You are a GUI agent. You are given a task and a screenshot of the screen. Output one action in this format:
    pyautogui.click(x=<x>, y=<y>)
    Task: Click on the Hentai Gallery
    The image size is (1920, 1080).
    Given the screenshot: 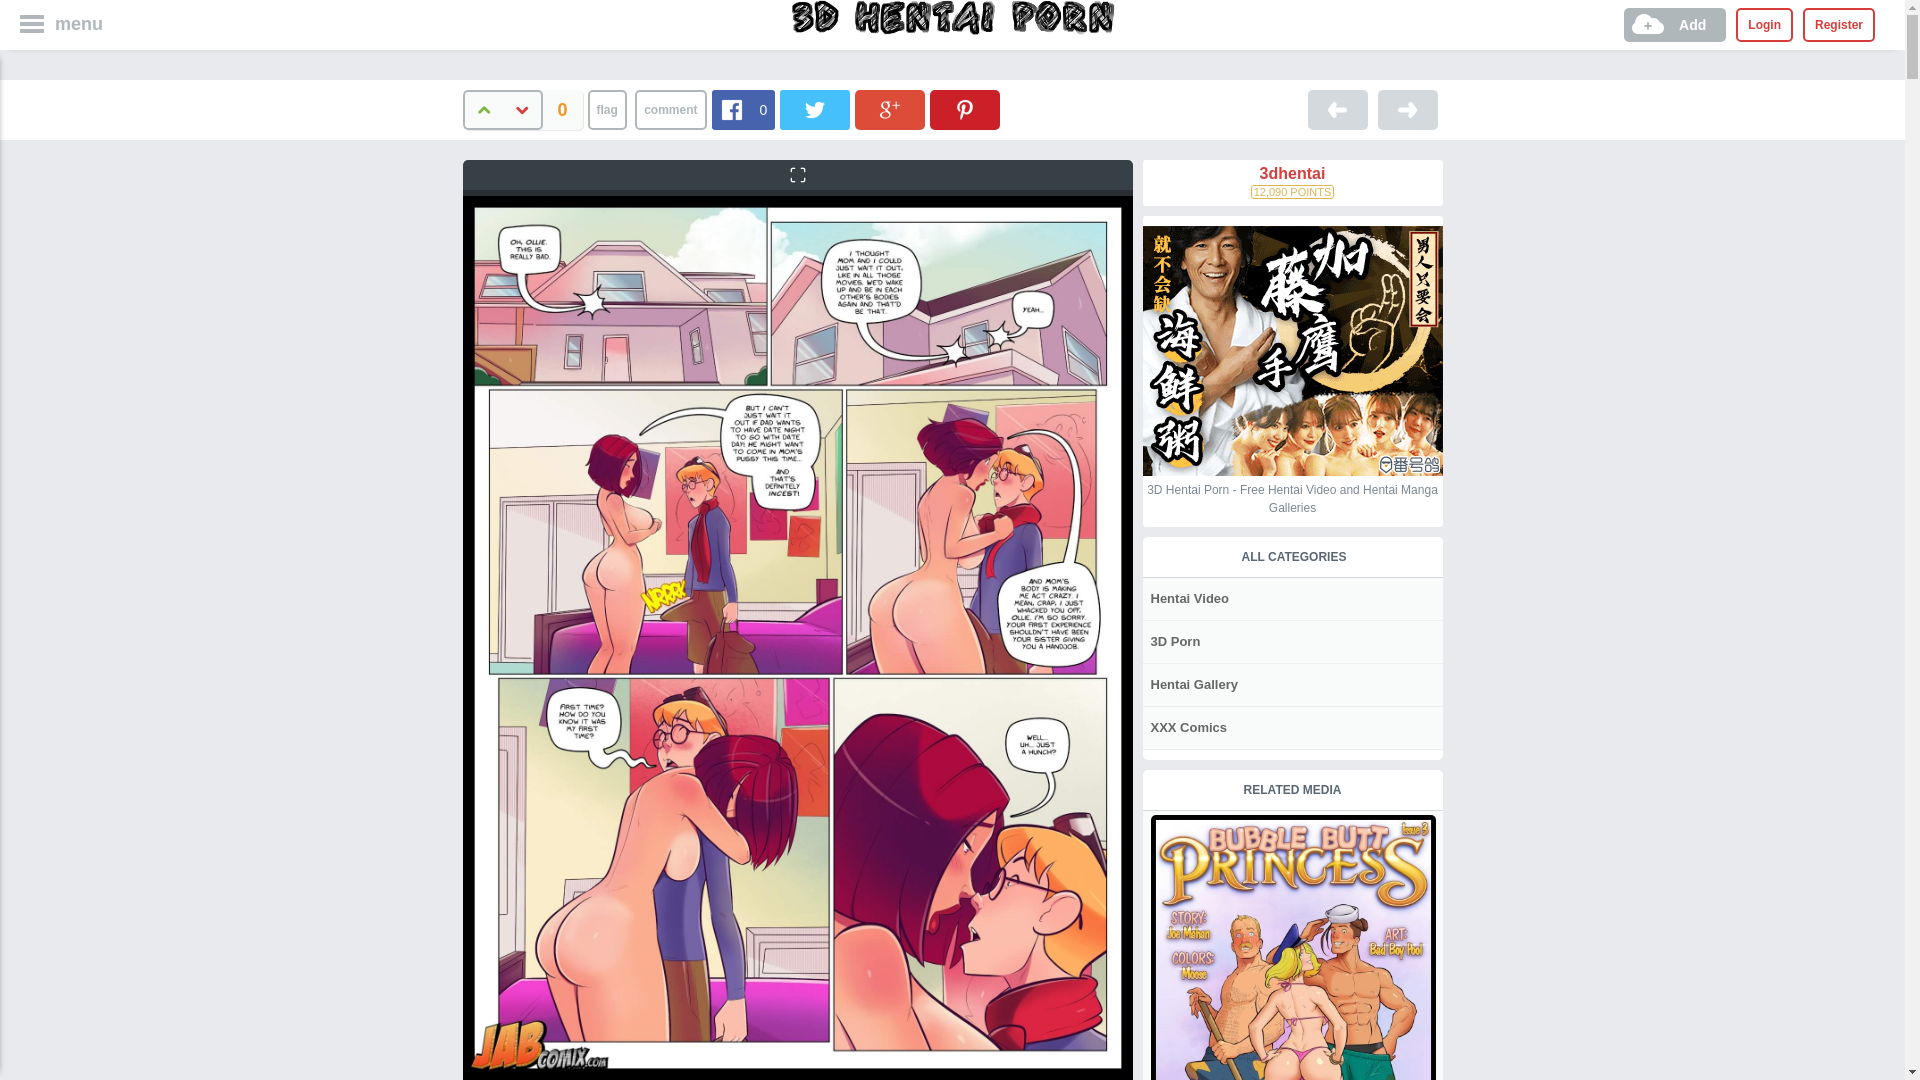 What is the action you would take?
    pyautogui.click(x=1192, y=684)
    